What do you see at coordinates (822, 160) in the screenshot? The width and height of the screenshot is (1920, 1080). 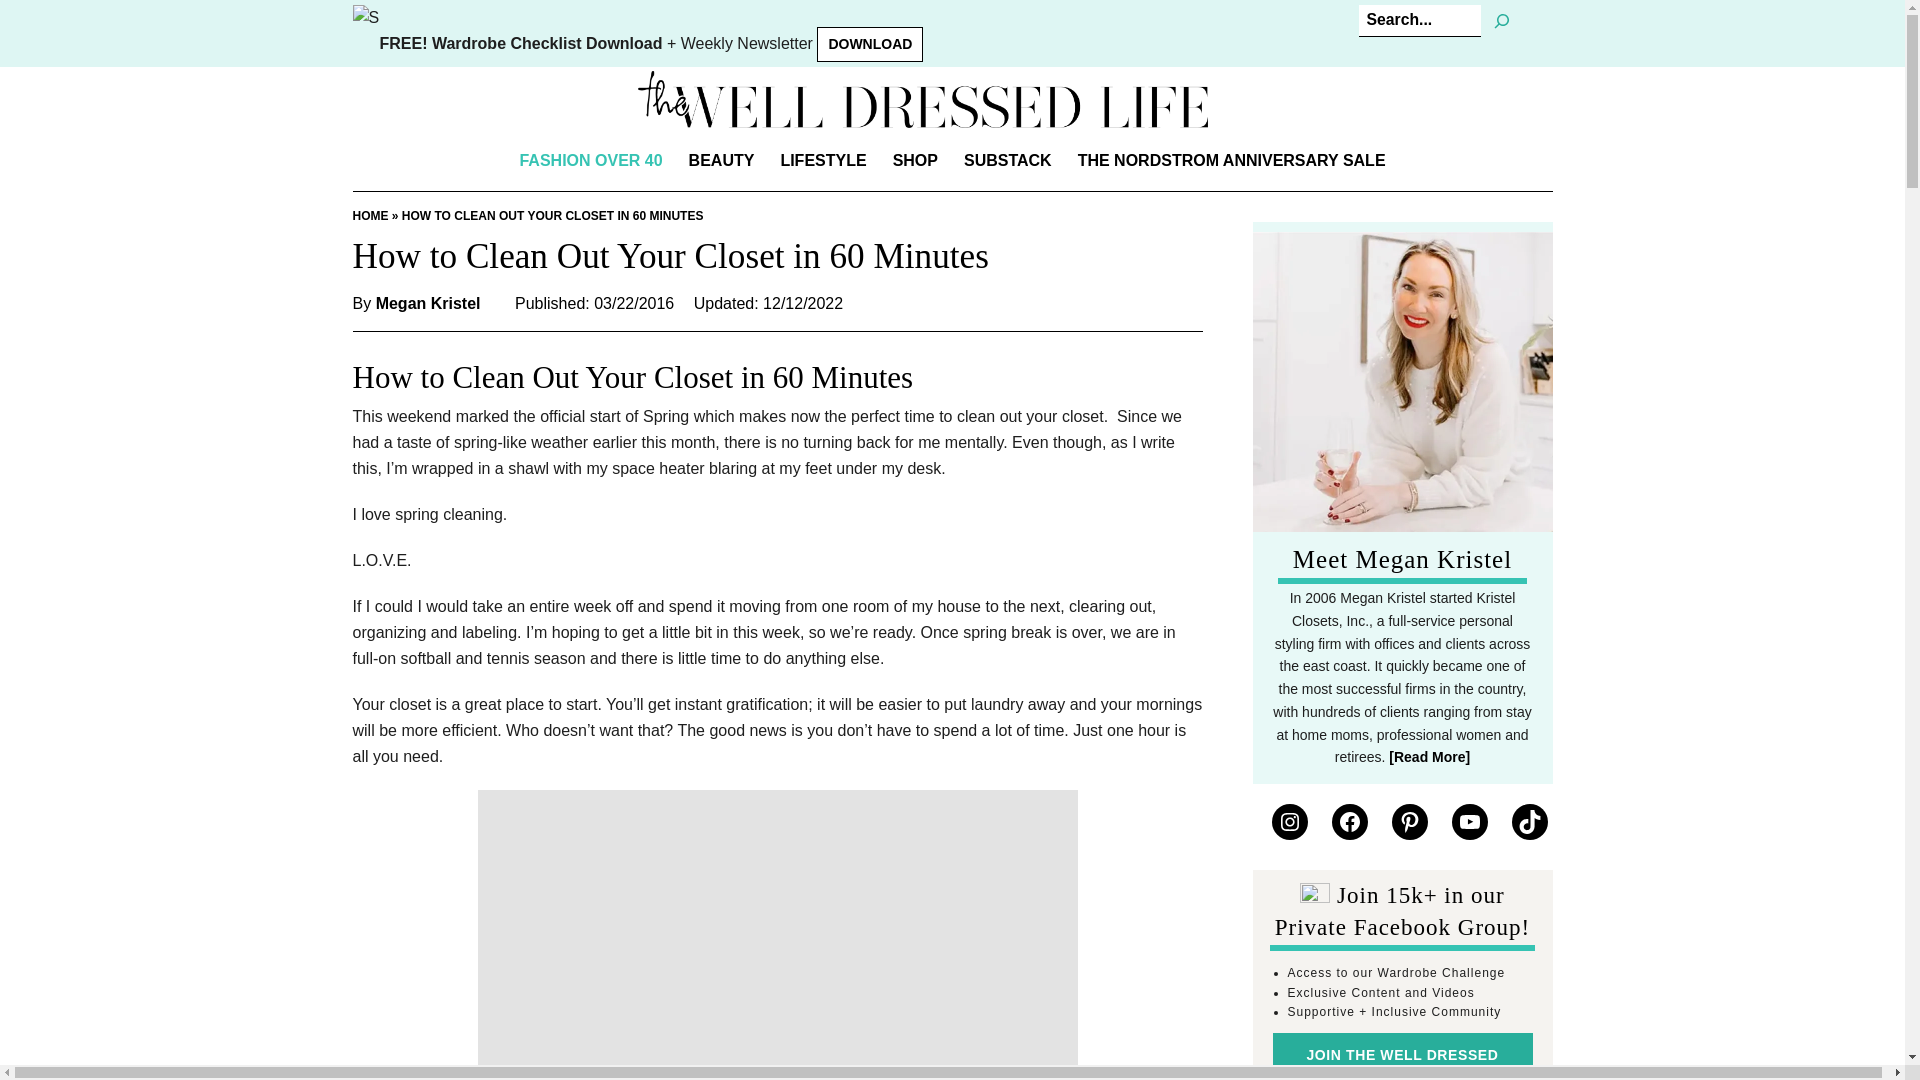 I see `LIFESTYLE` at bounding box center [822, 160].